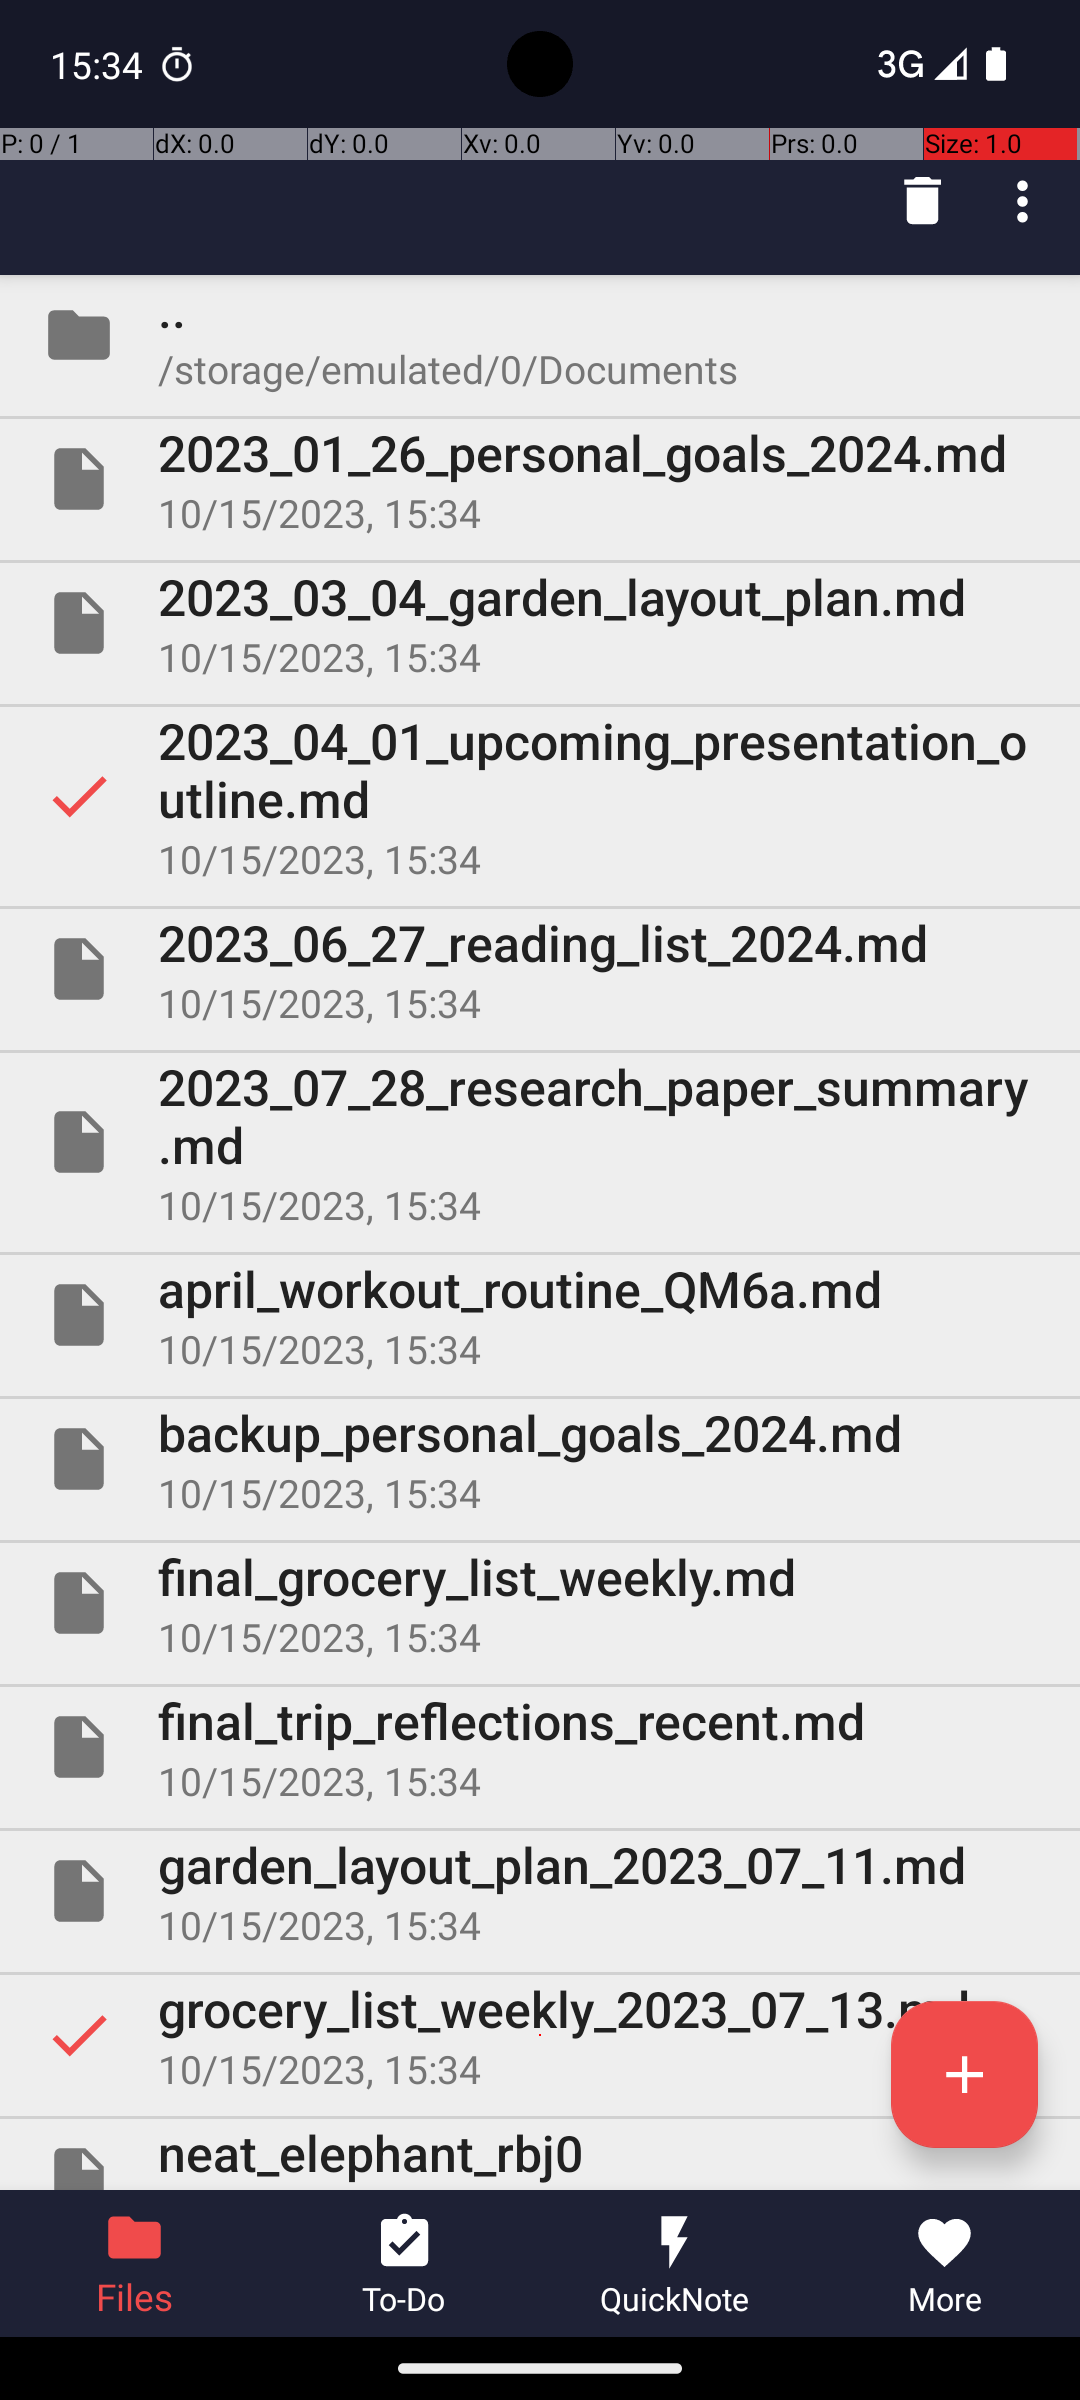 Image resolution: width=1080 pixels, height=2400 pixels. What do you see at coordinates (540, 796) in the screenshot?
I see `Selected 2023_04_01_upcoming_presentation_outline.md ` at bounding box center [540, 796].